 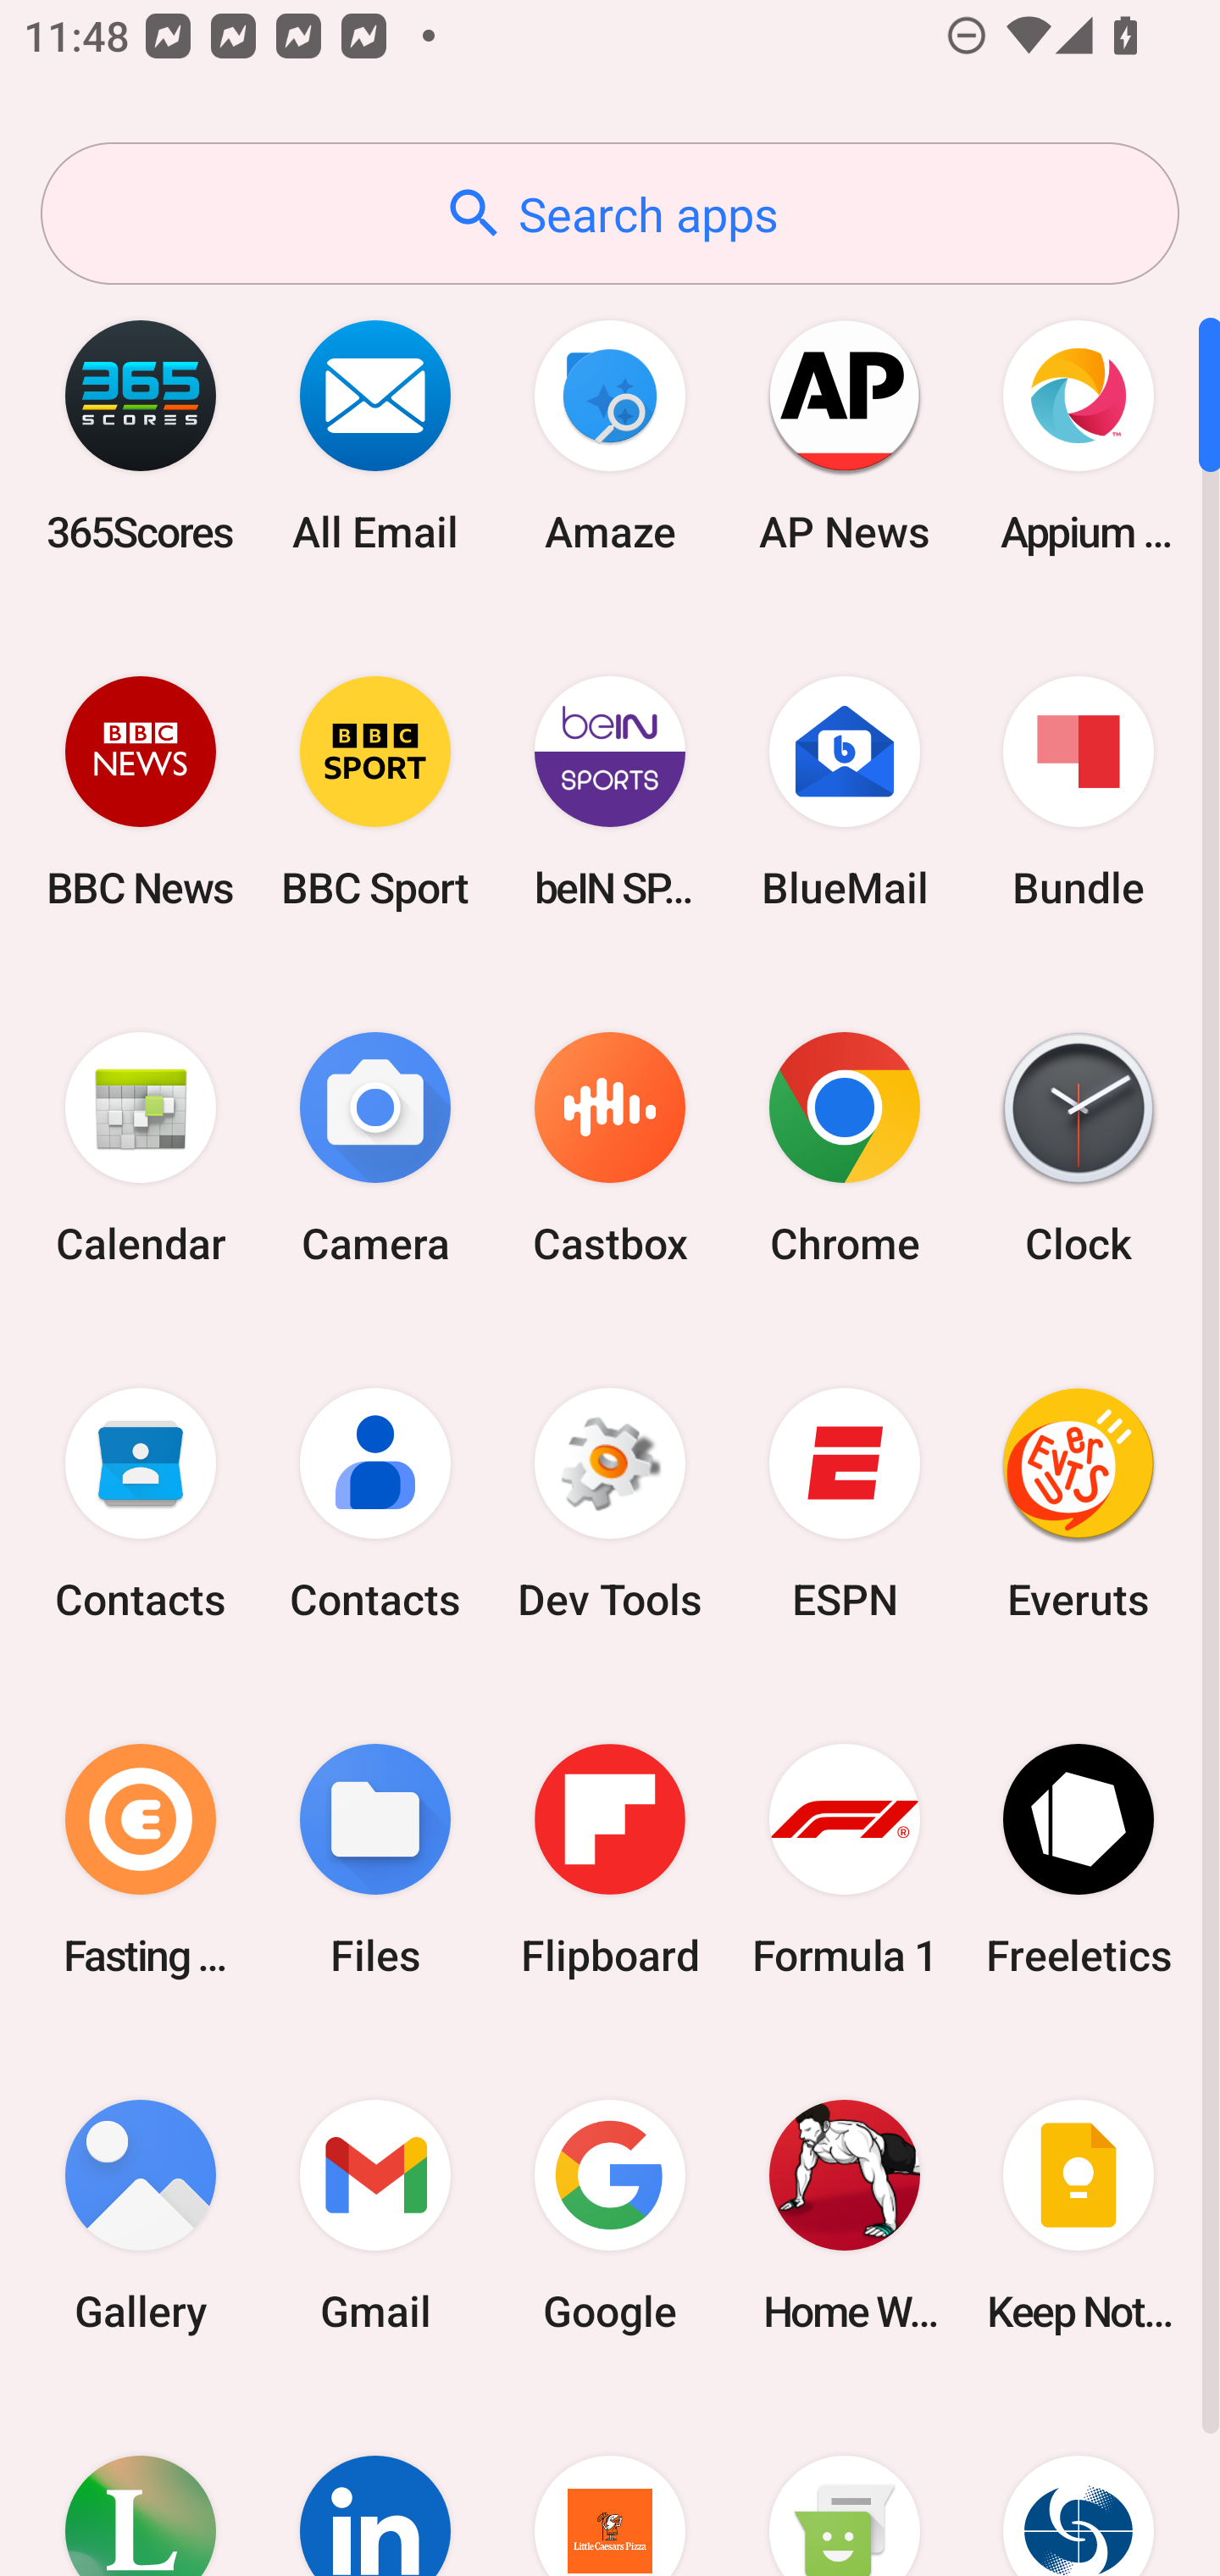 What do you see at coordinates (1079, 2215) in the screenshot?
I see `Keep Notes` at bounding box center [1079, 2215].